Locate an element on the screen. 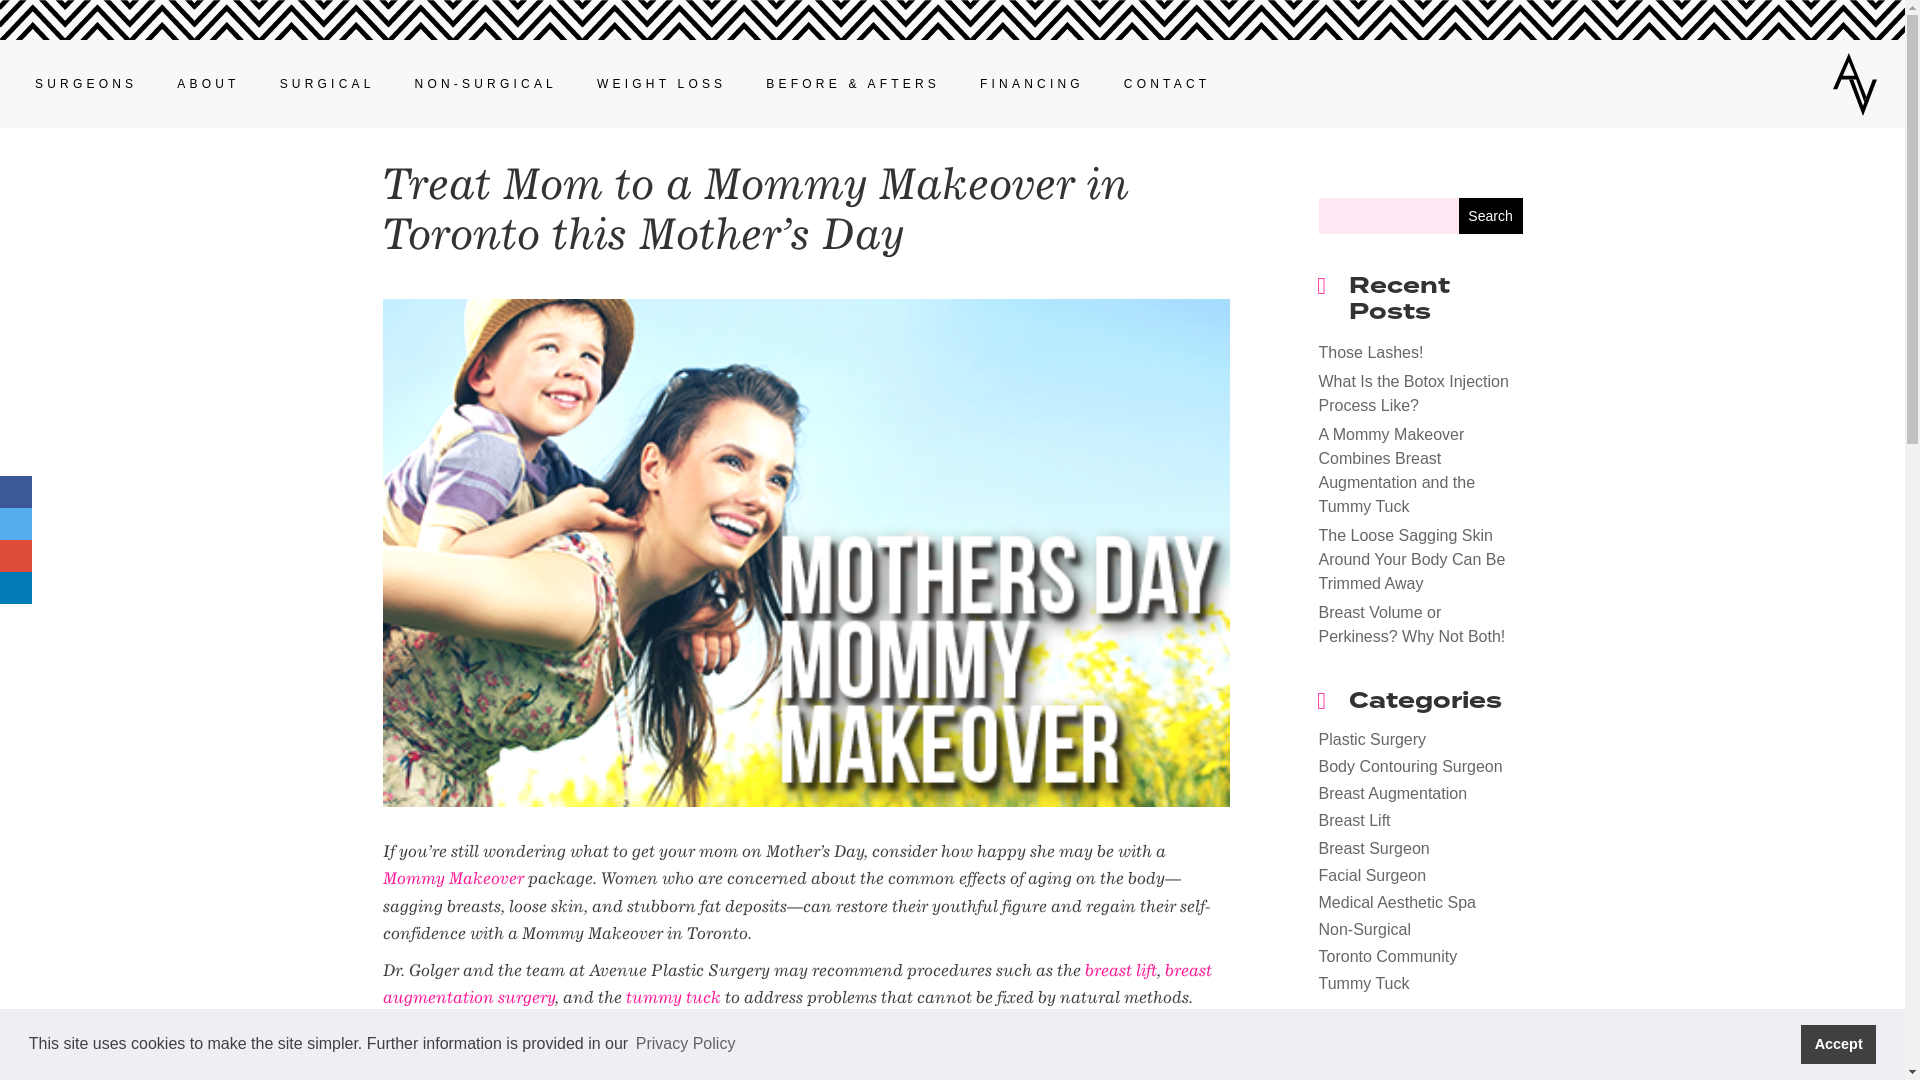 The width and height of the screenshot is (1920, 1080). Avenue Plastic Surgery Facebook is located at coordinates (16, 492).